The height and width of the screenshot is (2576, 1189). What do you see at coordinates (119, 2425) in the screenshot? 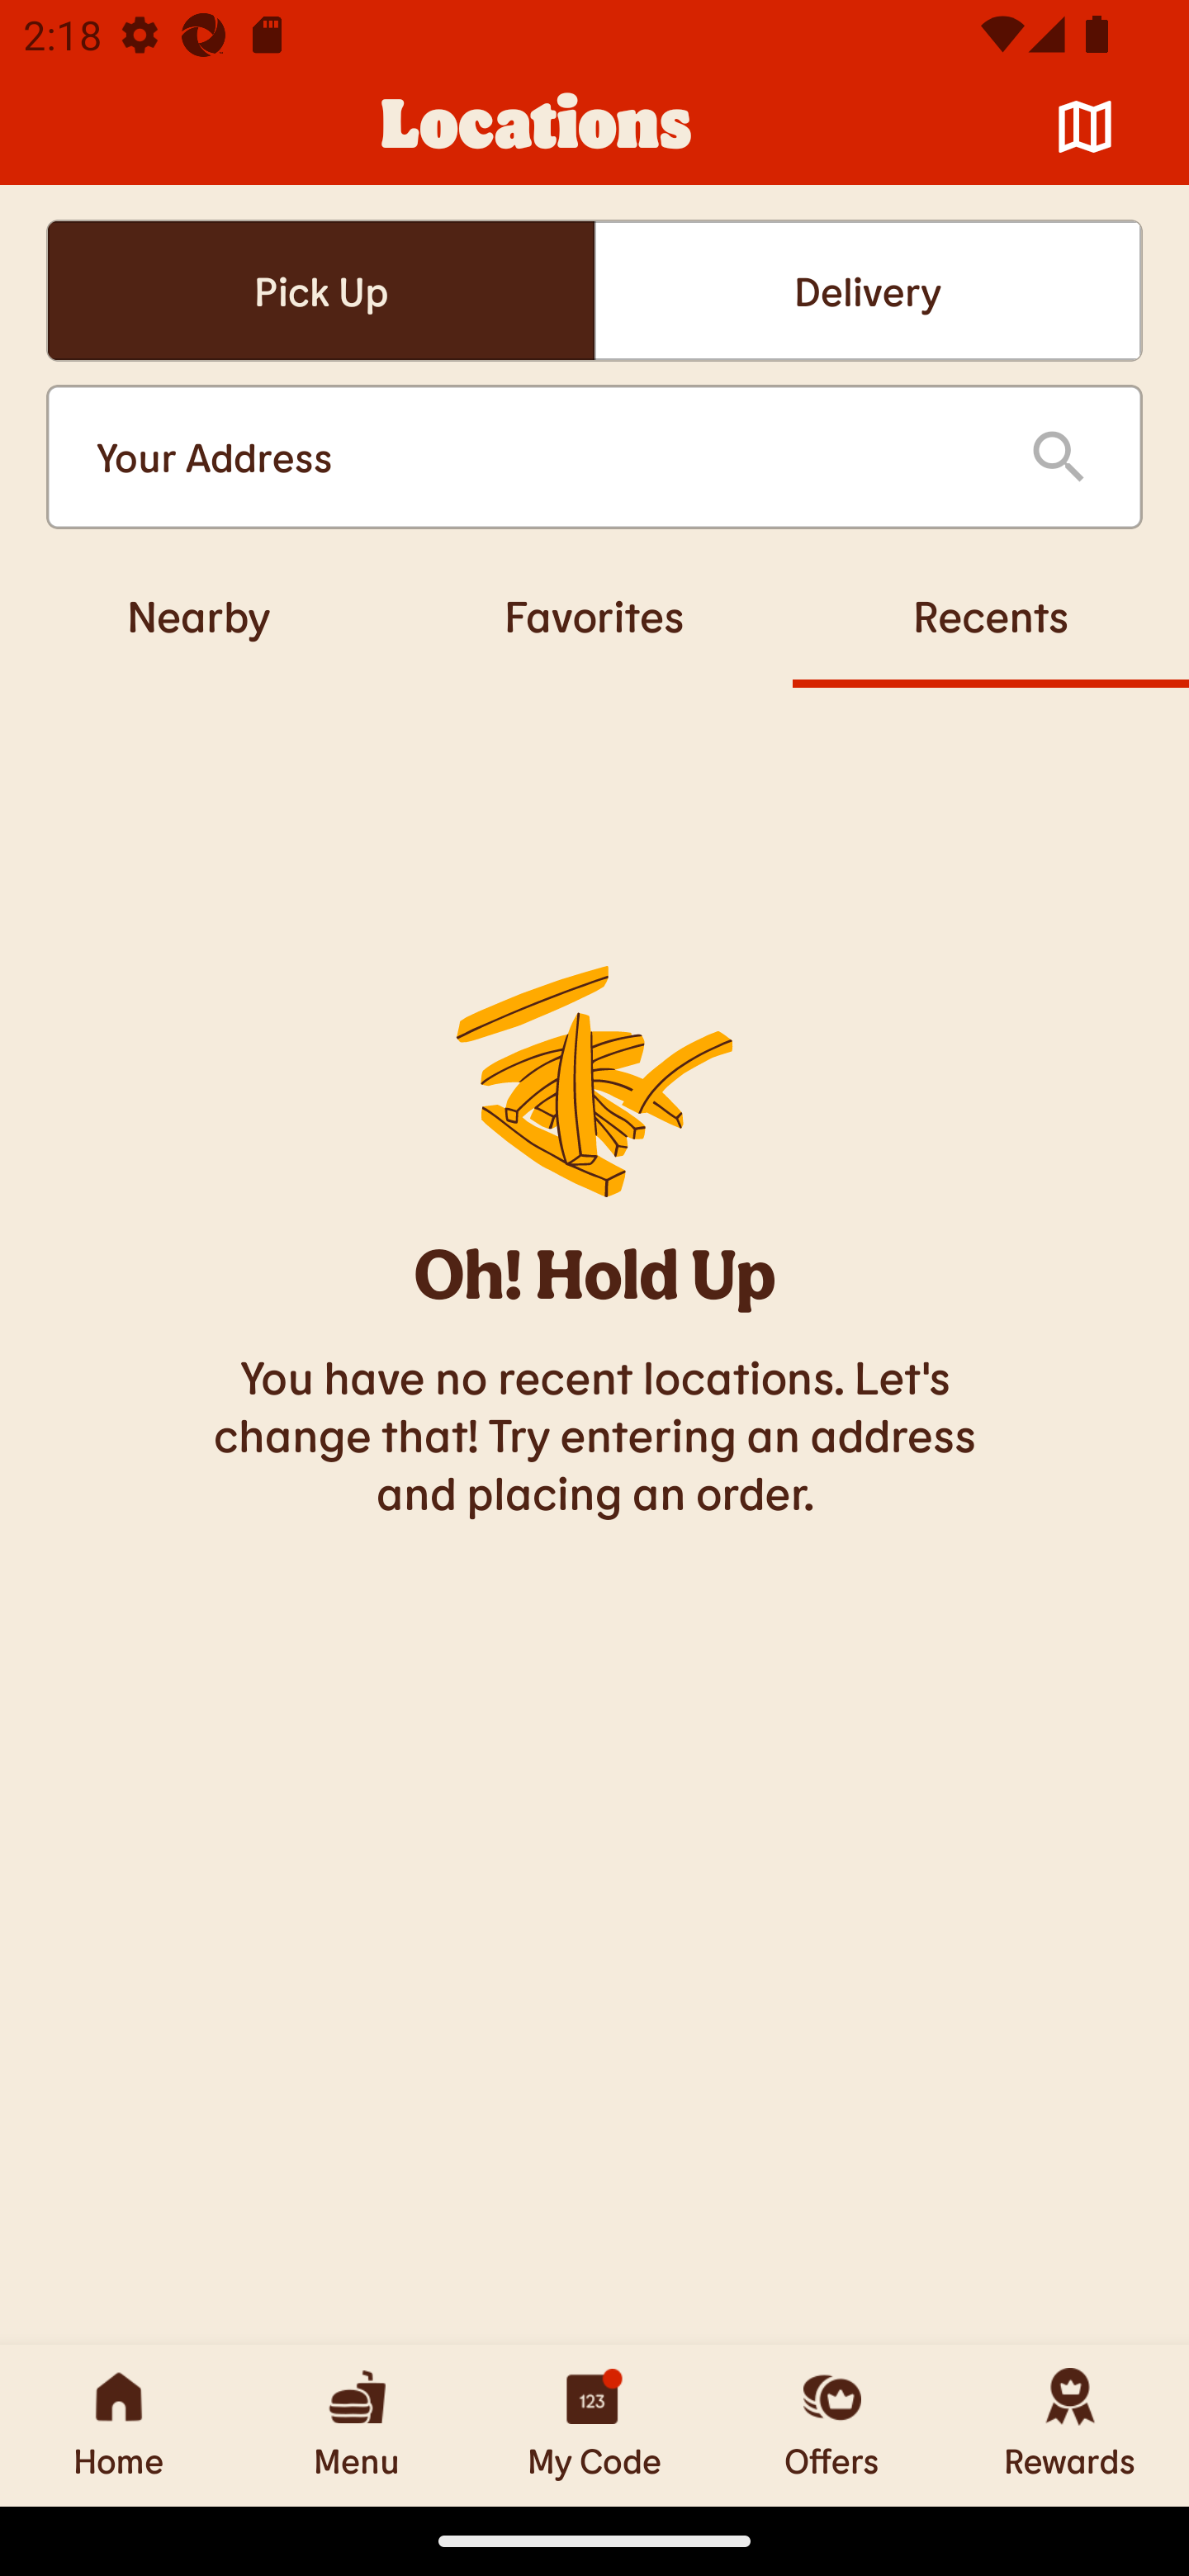
I see `Home` at bounding box center [119, 2425].